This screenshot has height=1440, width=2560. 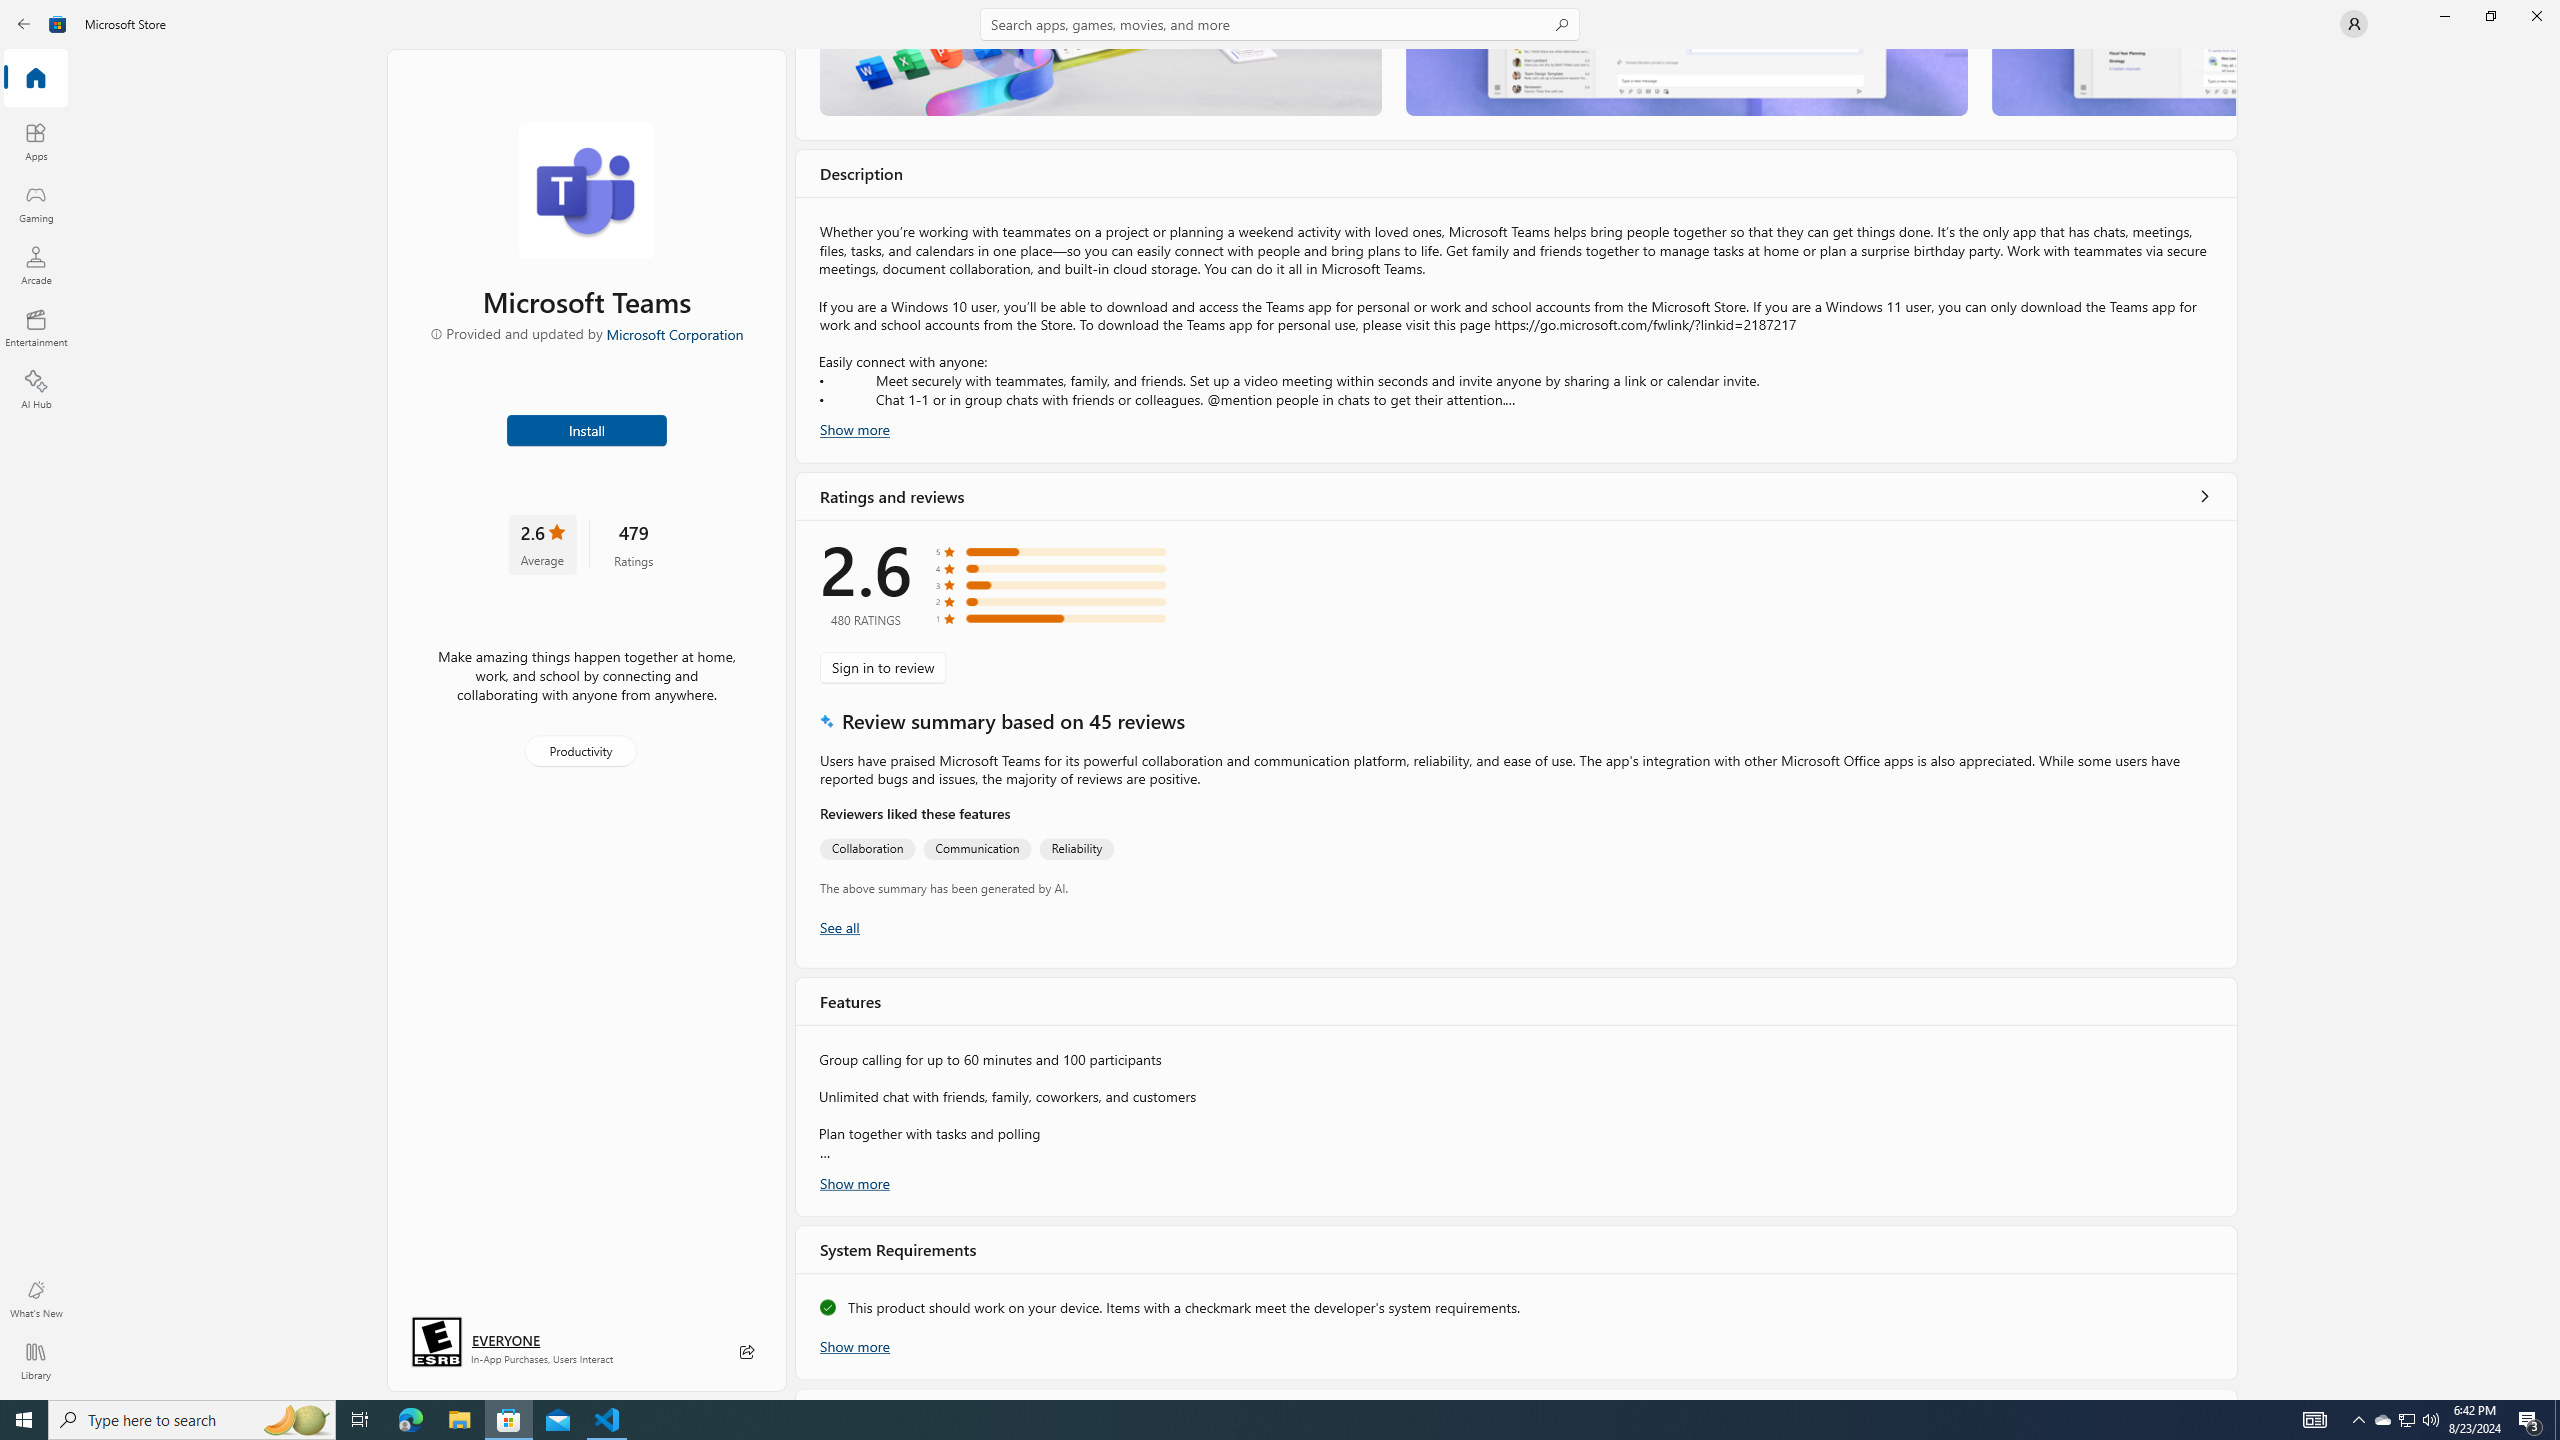 I want to click on Search, so click(x=1280, y=24).